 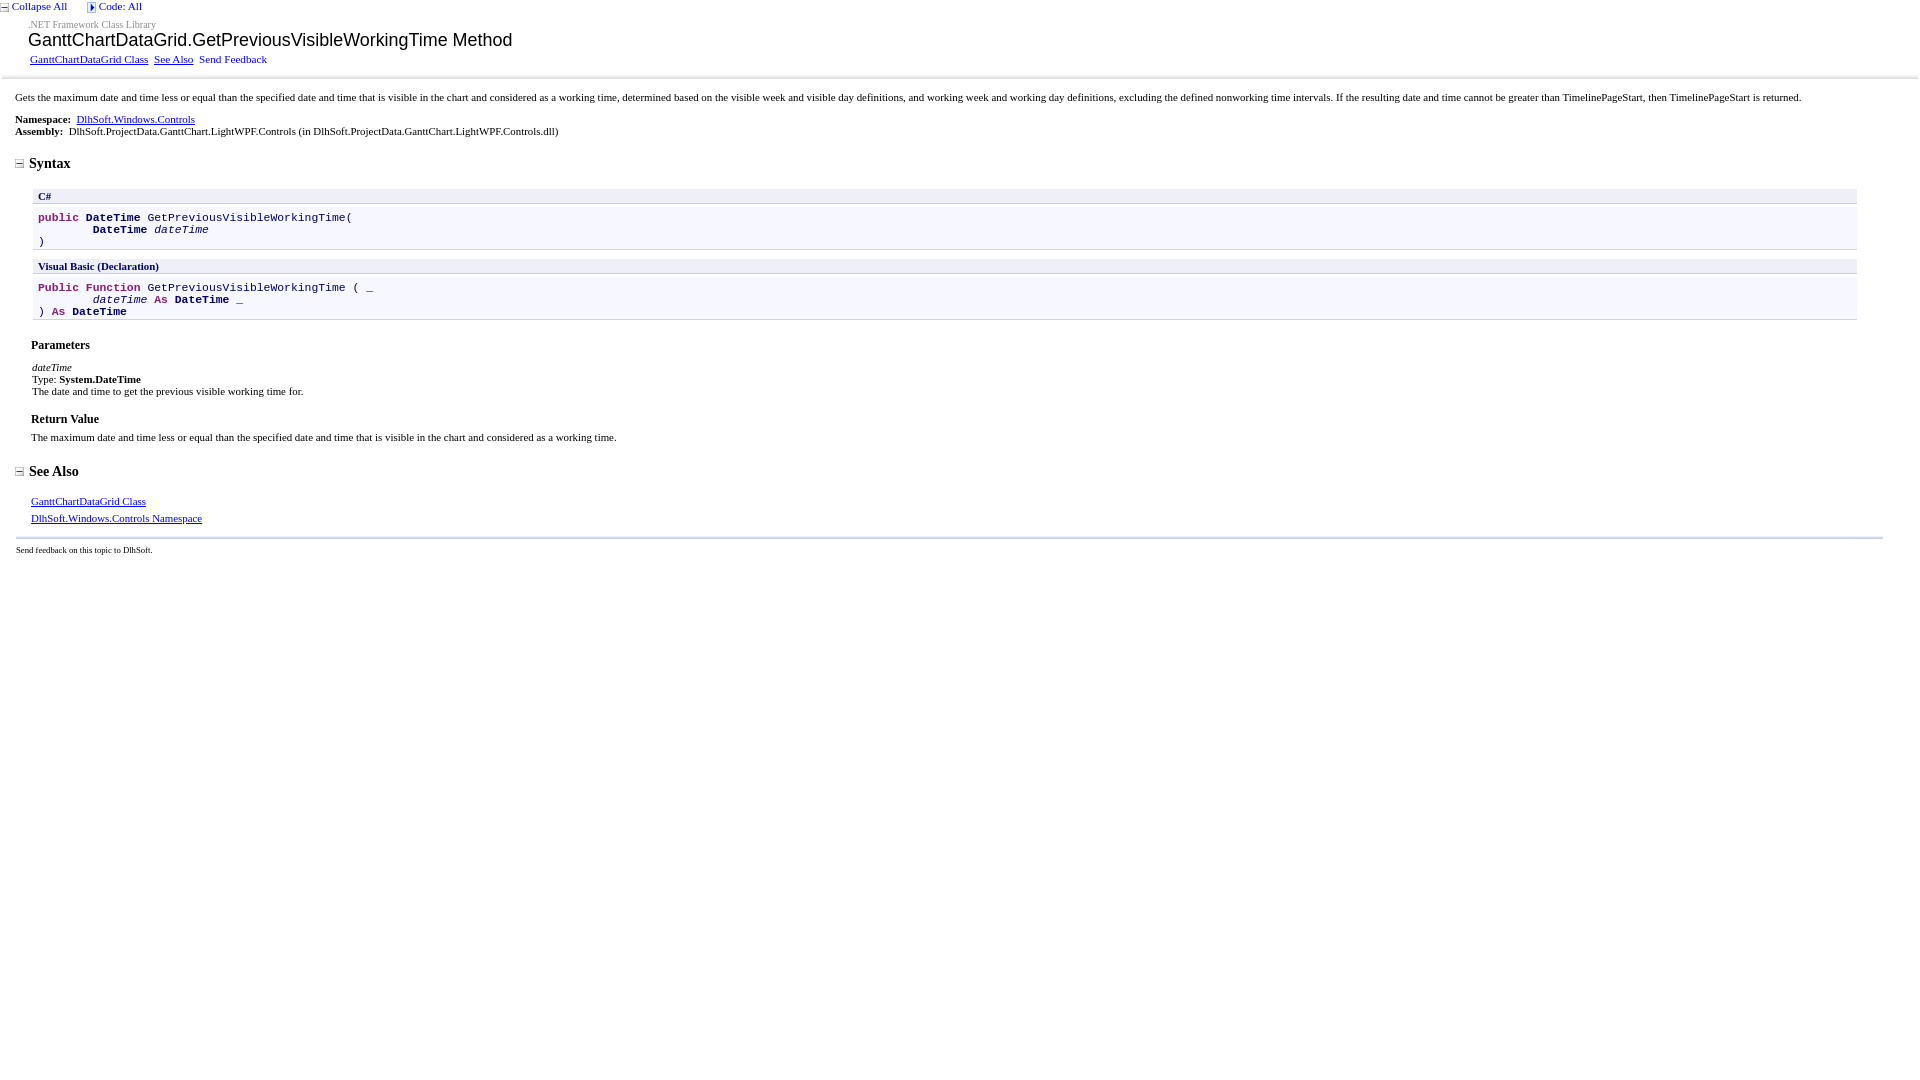 What do you see at coordinates (173, 58) in the screenshot?
I see `See Also` at bounding box center [173, 58].